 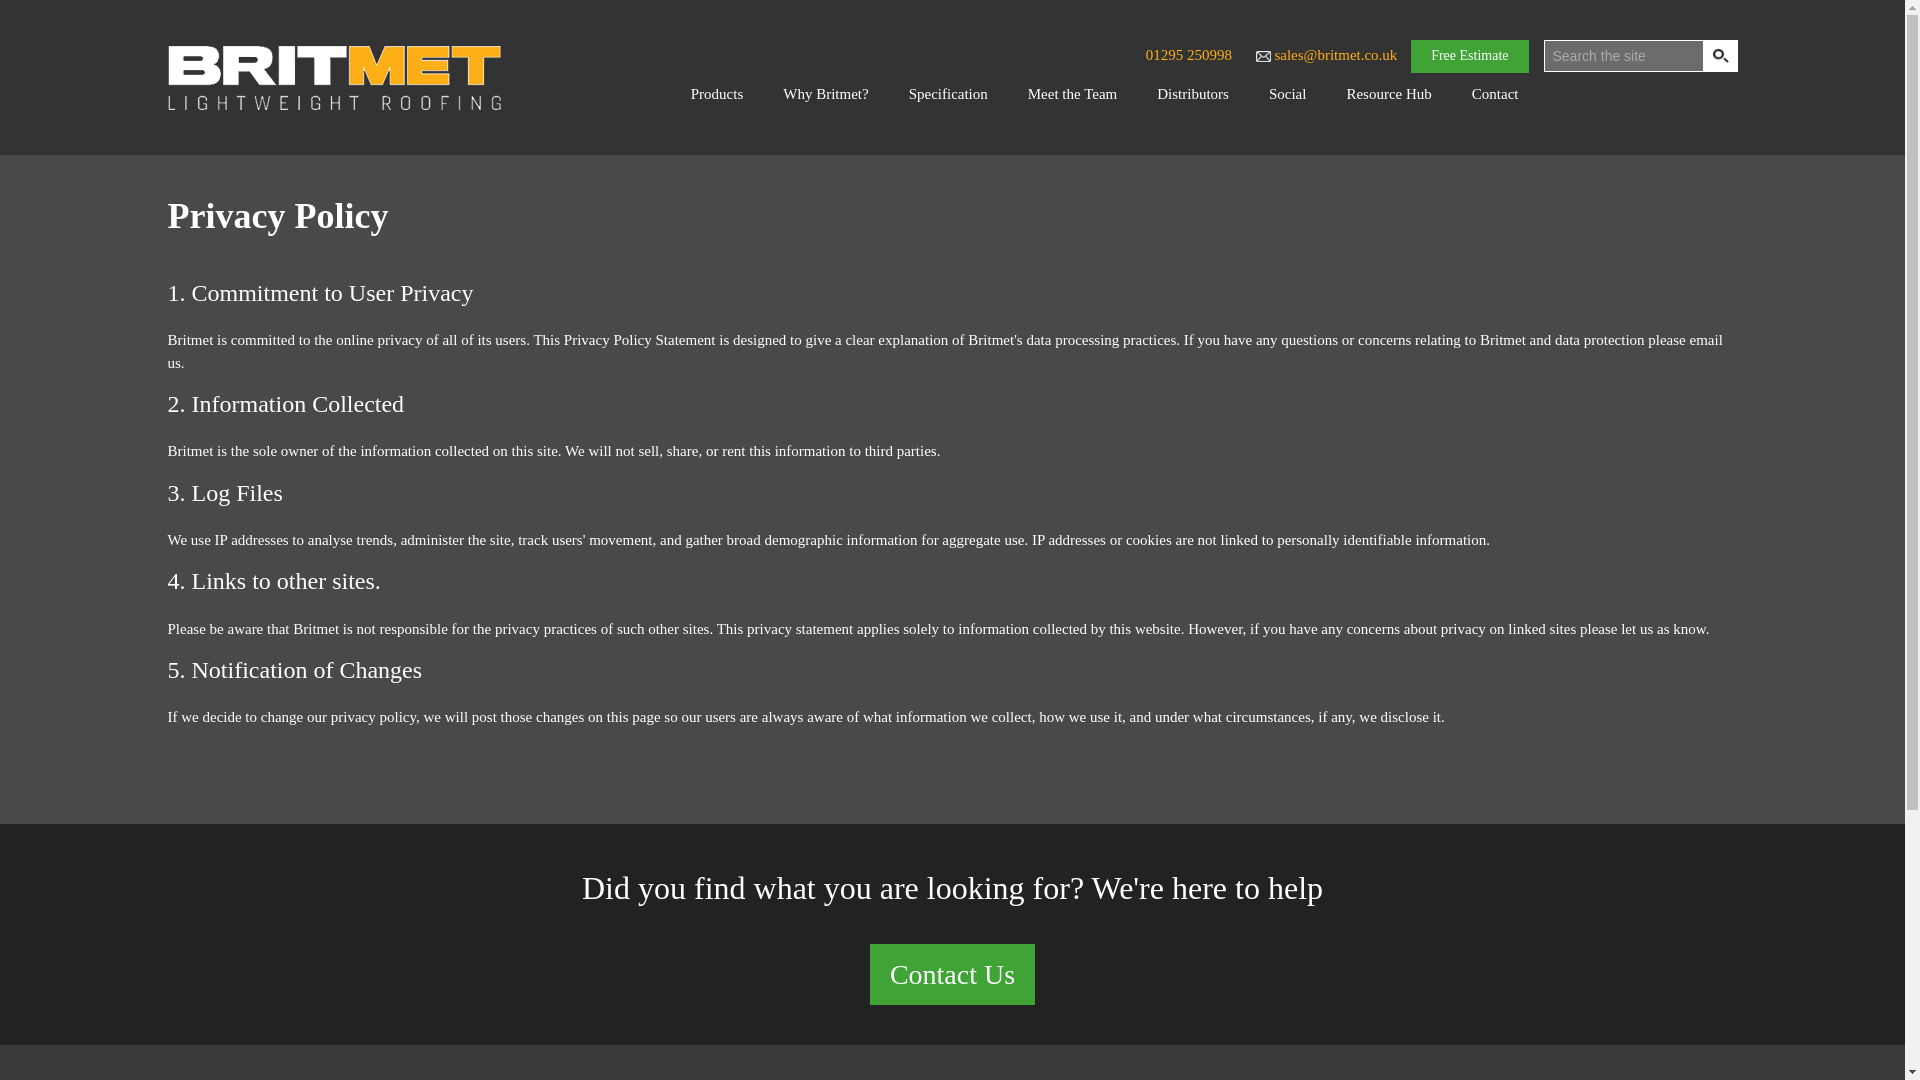 I want to click on Social, so click(x=1288, y=93).